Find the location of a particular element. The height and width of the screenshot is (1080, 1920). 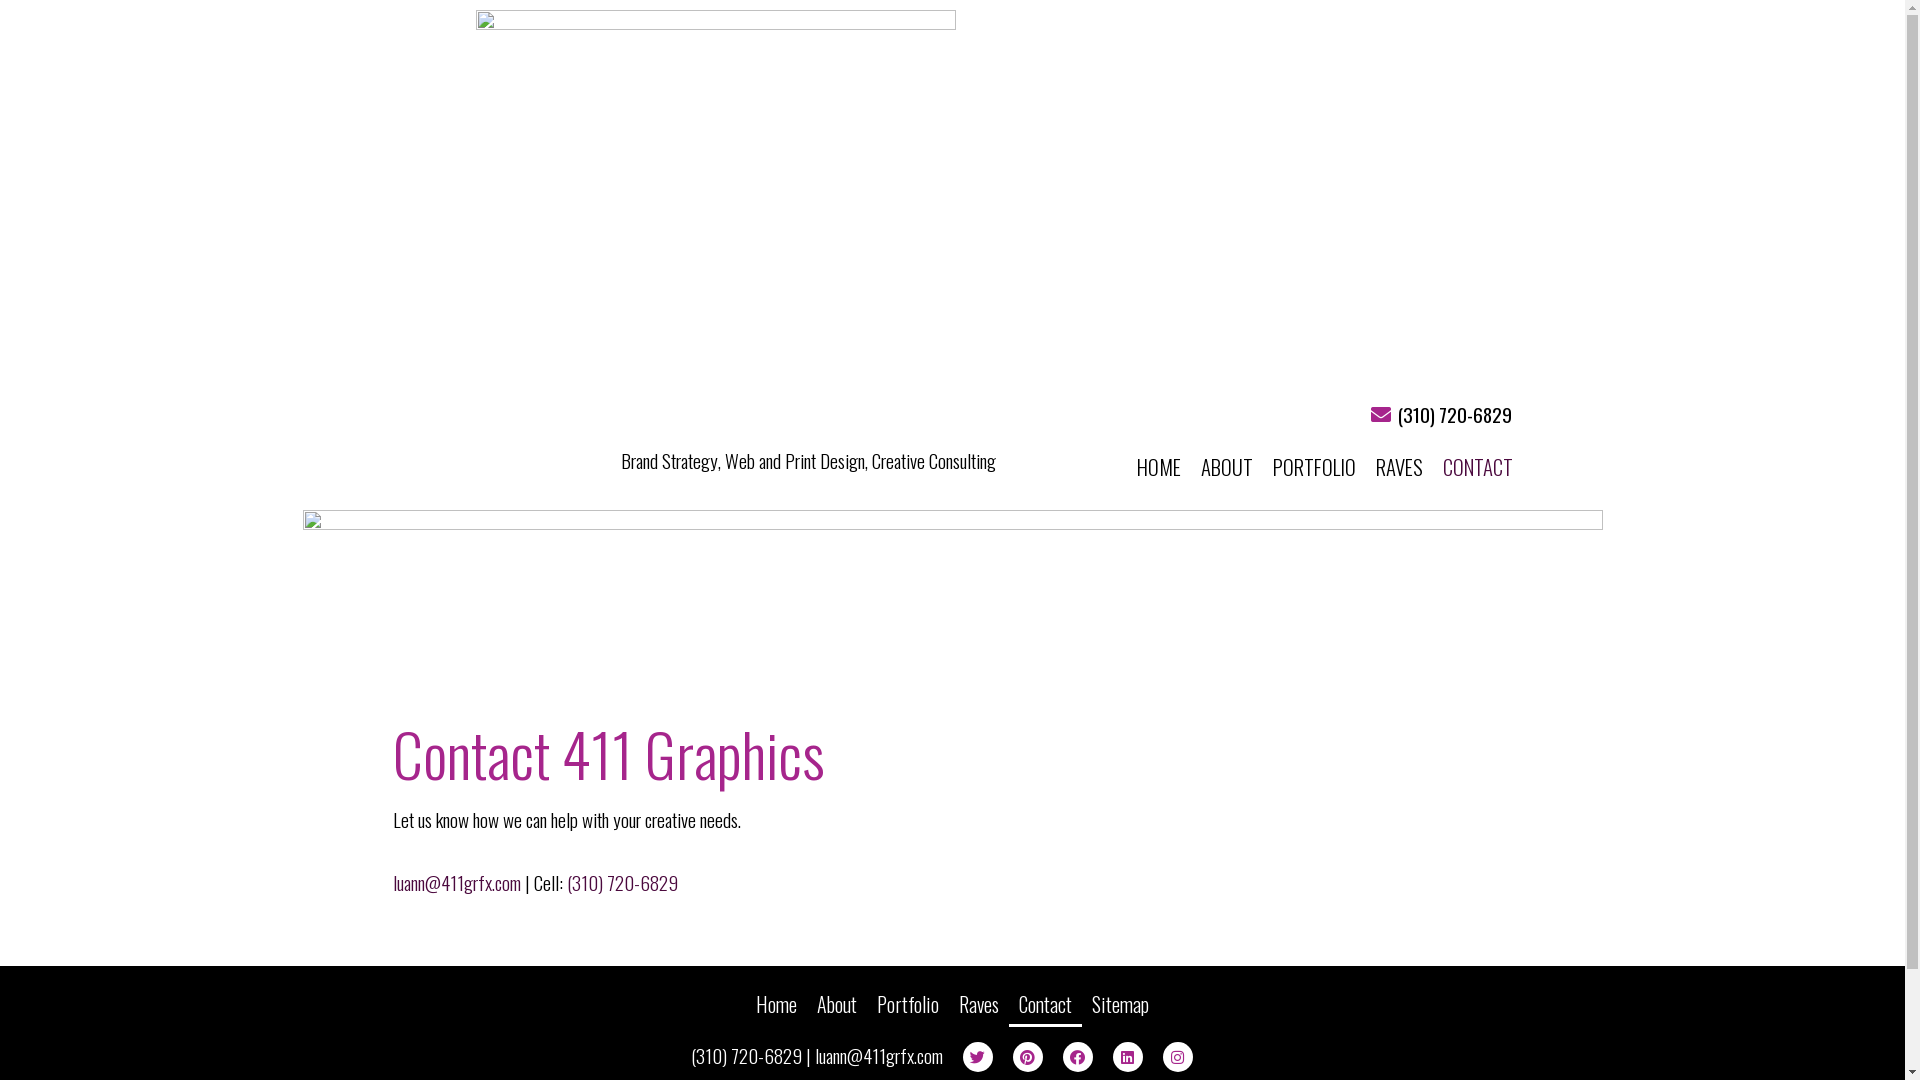

Portfolio is located at coordinates (908, 1004).